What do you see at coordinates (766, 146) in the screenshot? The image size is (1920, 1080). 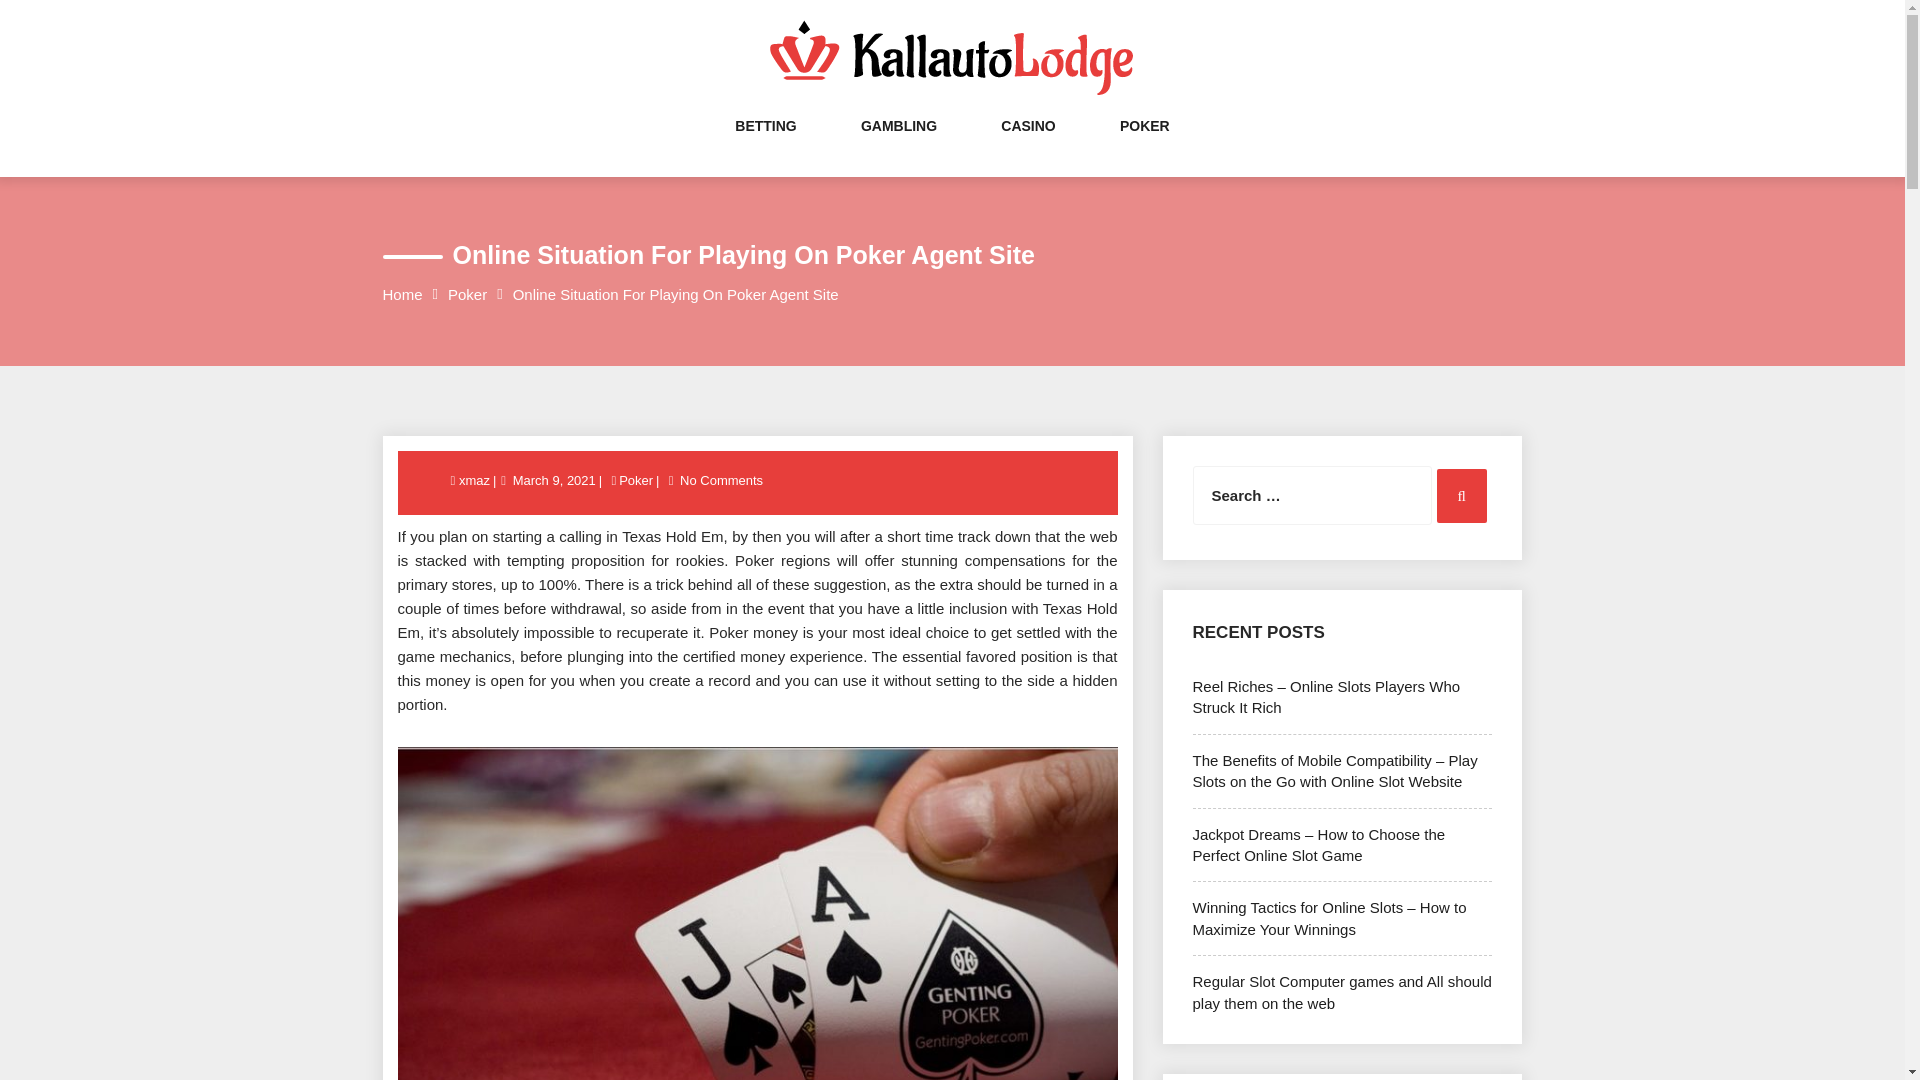 I see `BETTING` at bounding box center [766, 146].